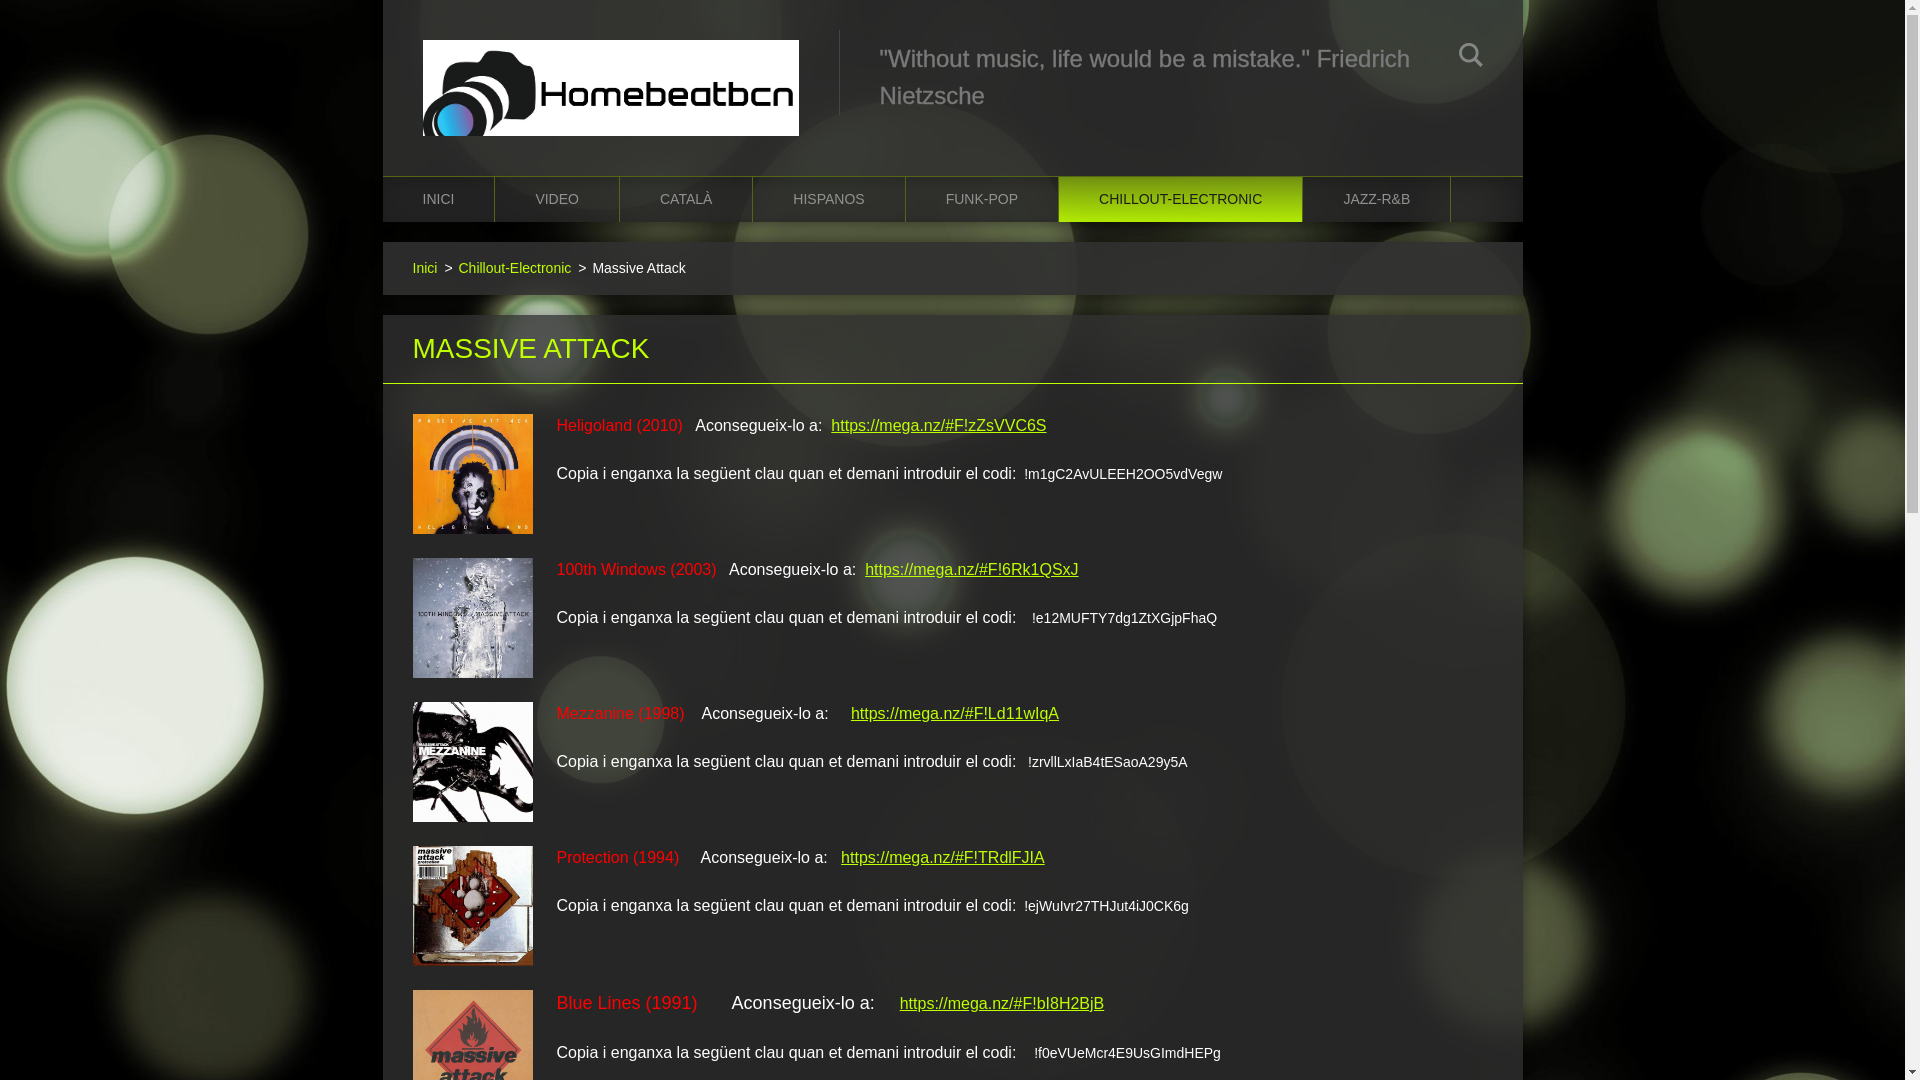  What do you see at coordinates (972, 570) in the screenshot?
I see `https://mega.nz/#F!6Rk1QSxJ` at bounding box center [972, 570].